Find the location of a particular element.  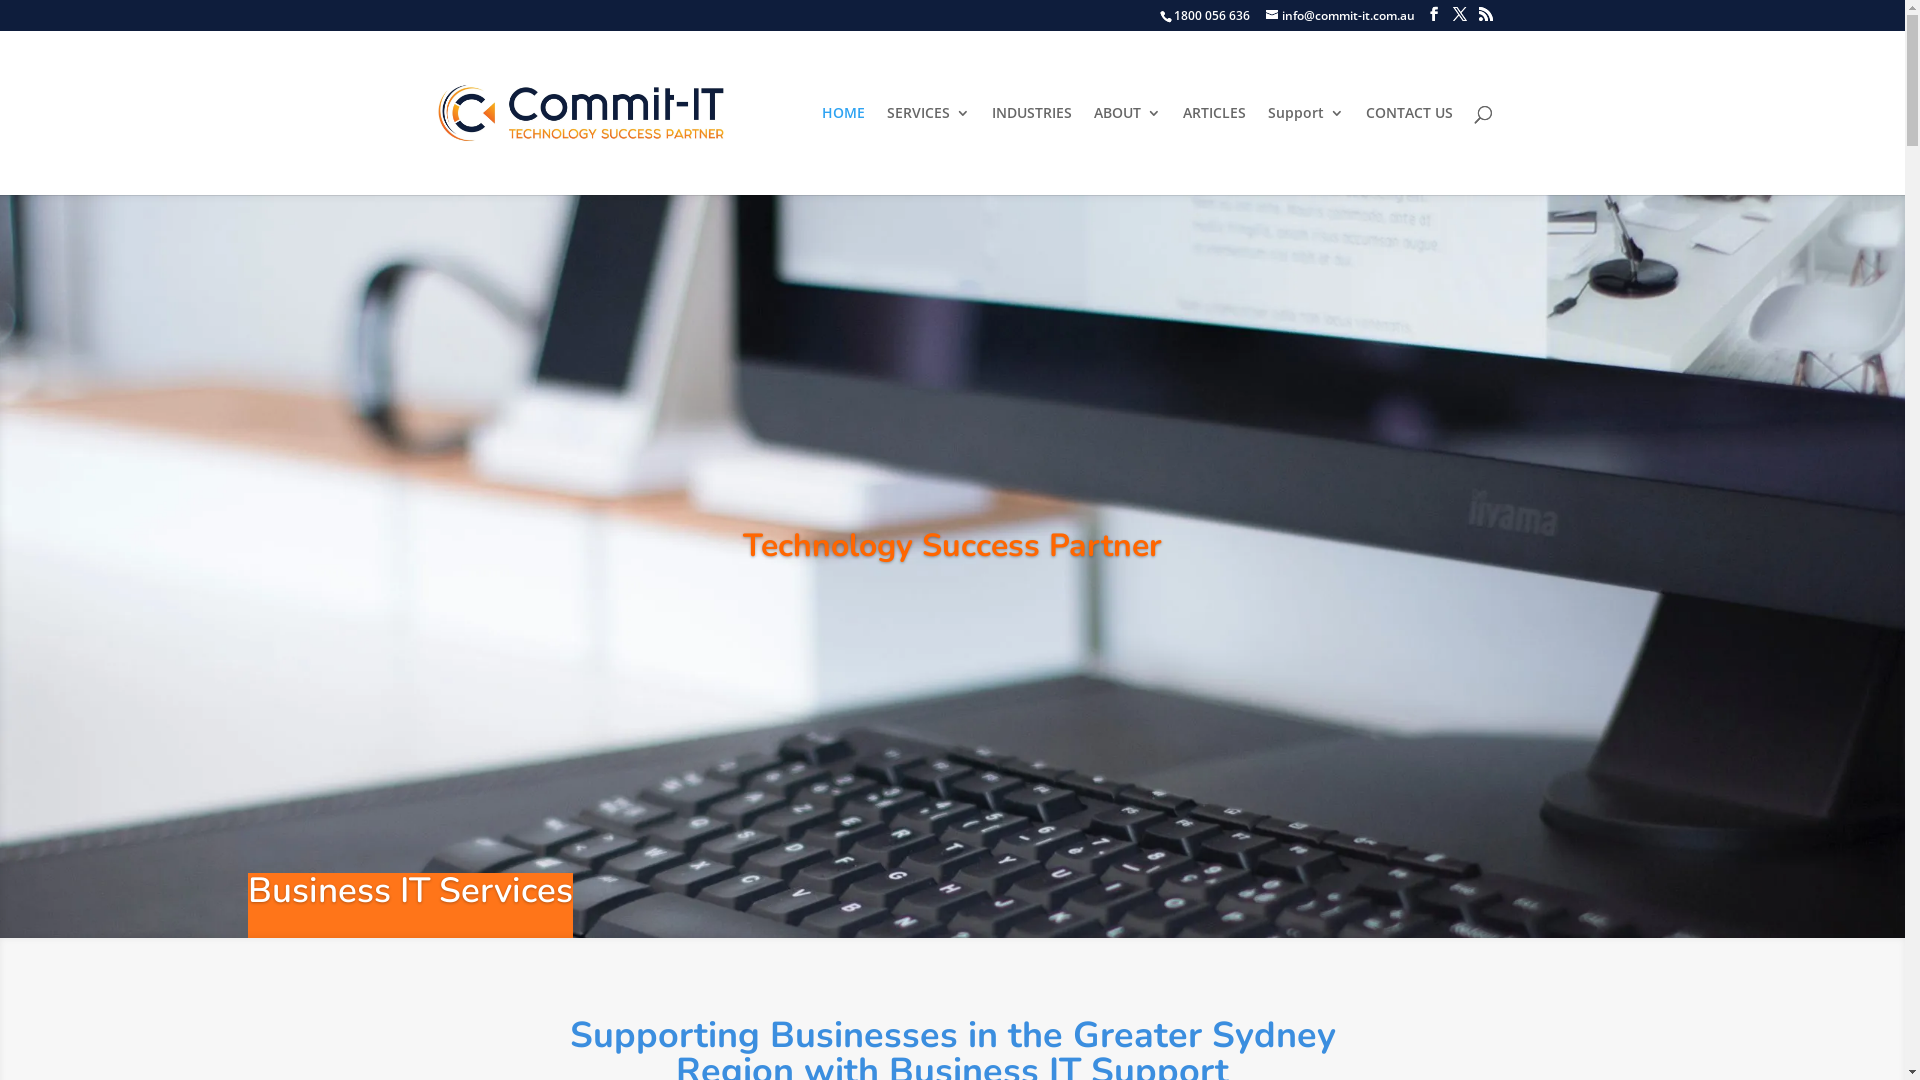

HOME is located at coordinates (844, 150).